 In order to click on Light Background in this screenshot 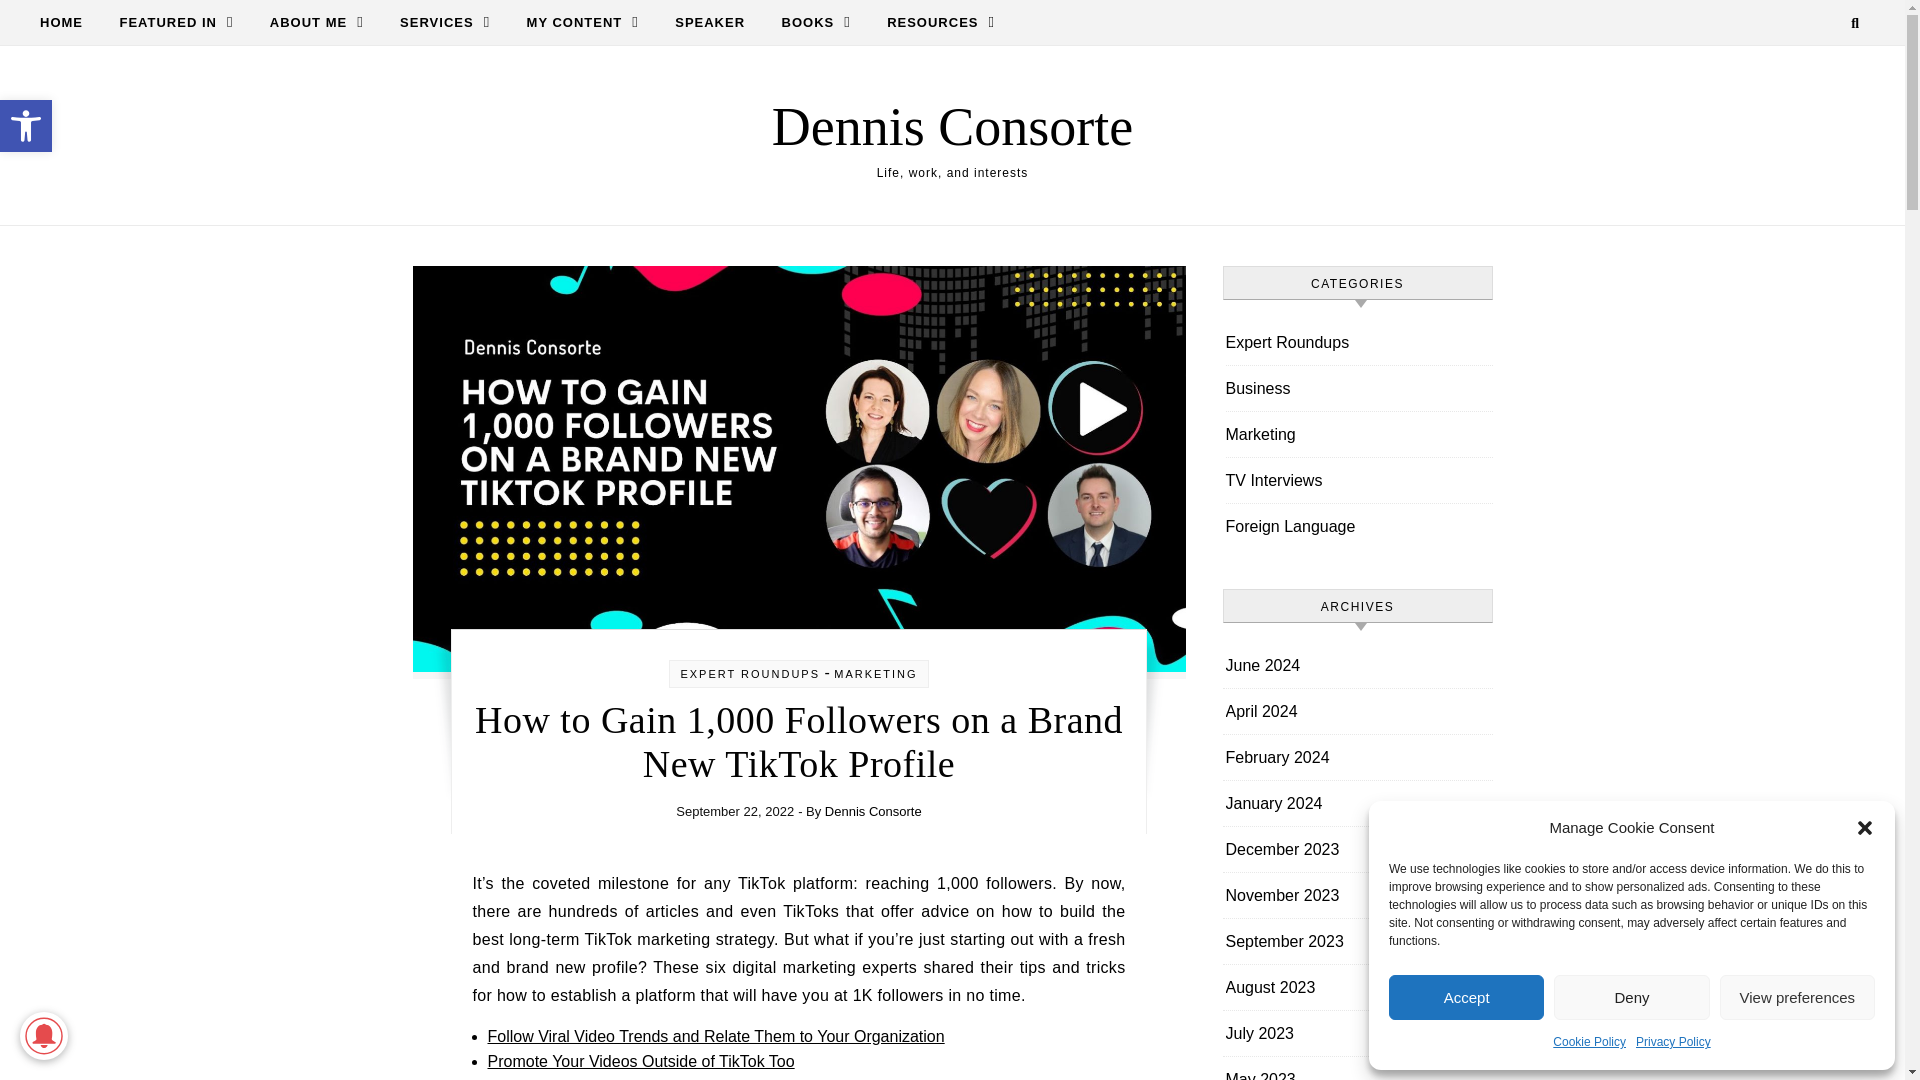, I will do `click(26, 126)`.